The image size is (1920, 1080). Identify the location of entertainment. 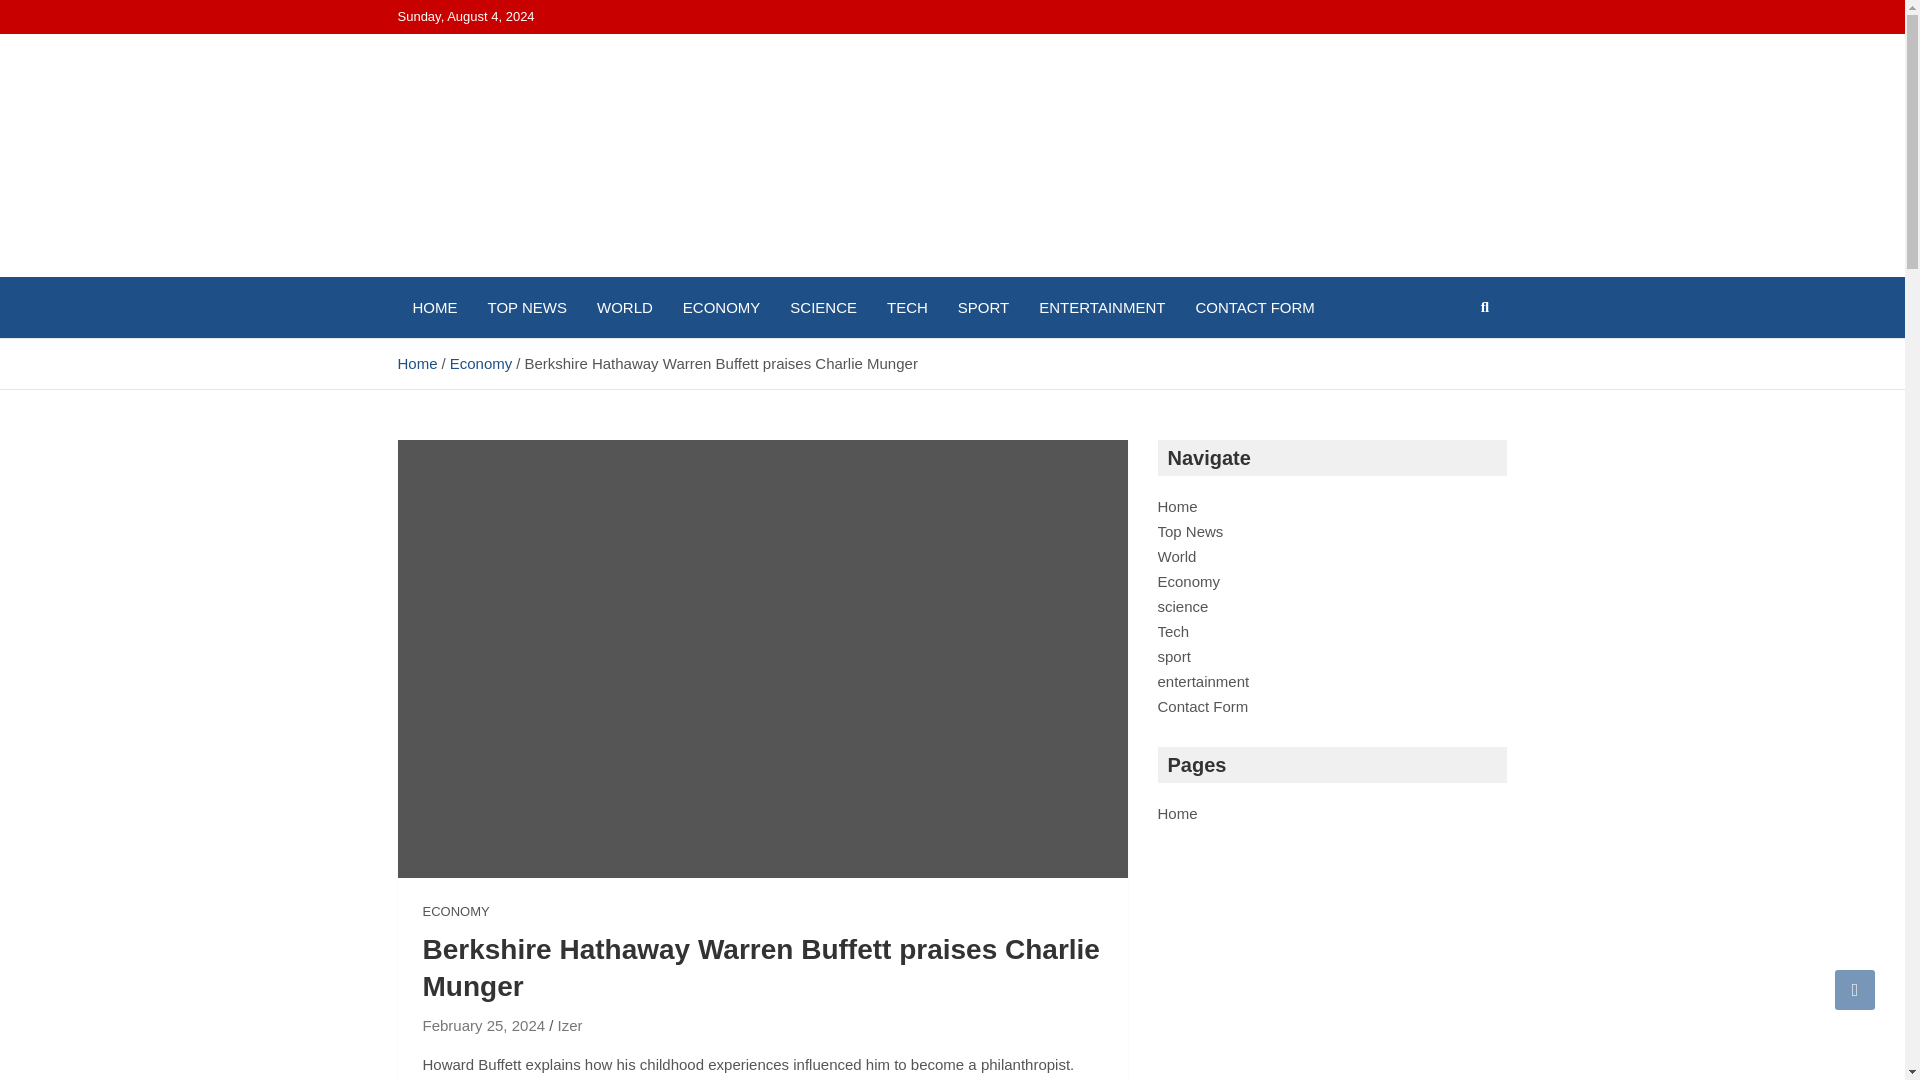
(1203, 681).